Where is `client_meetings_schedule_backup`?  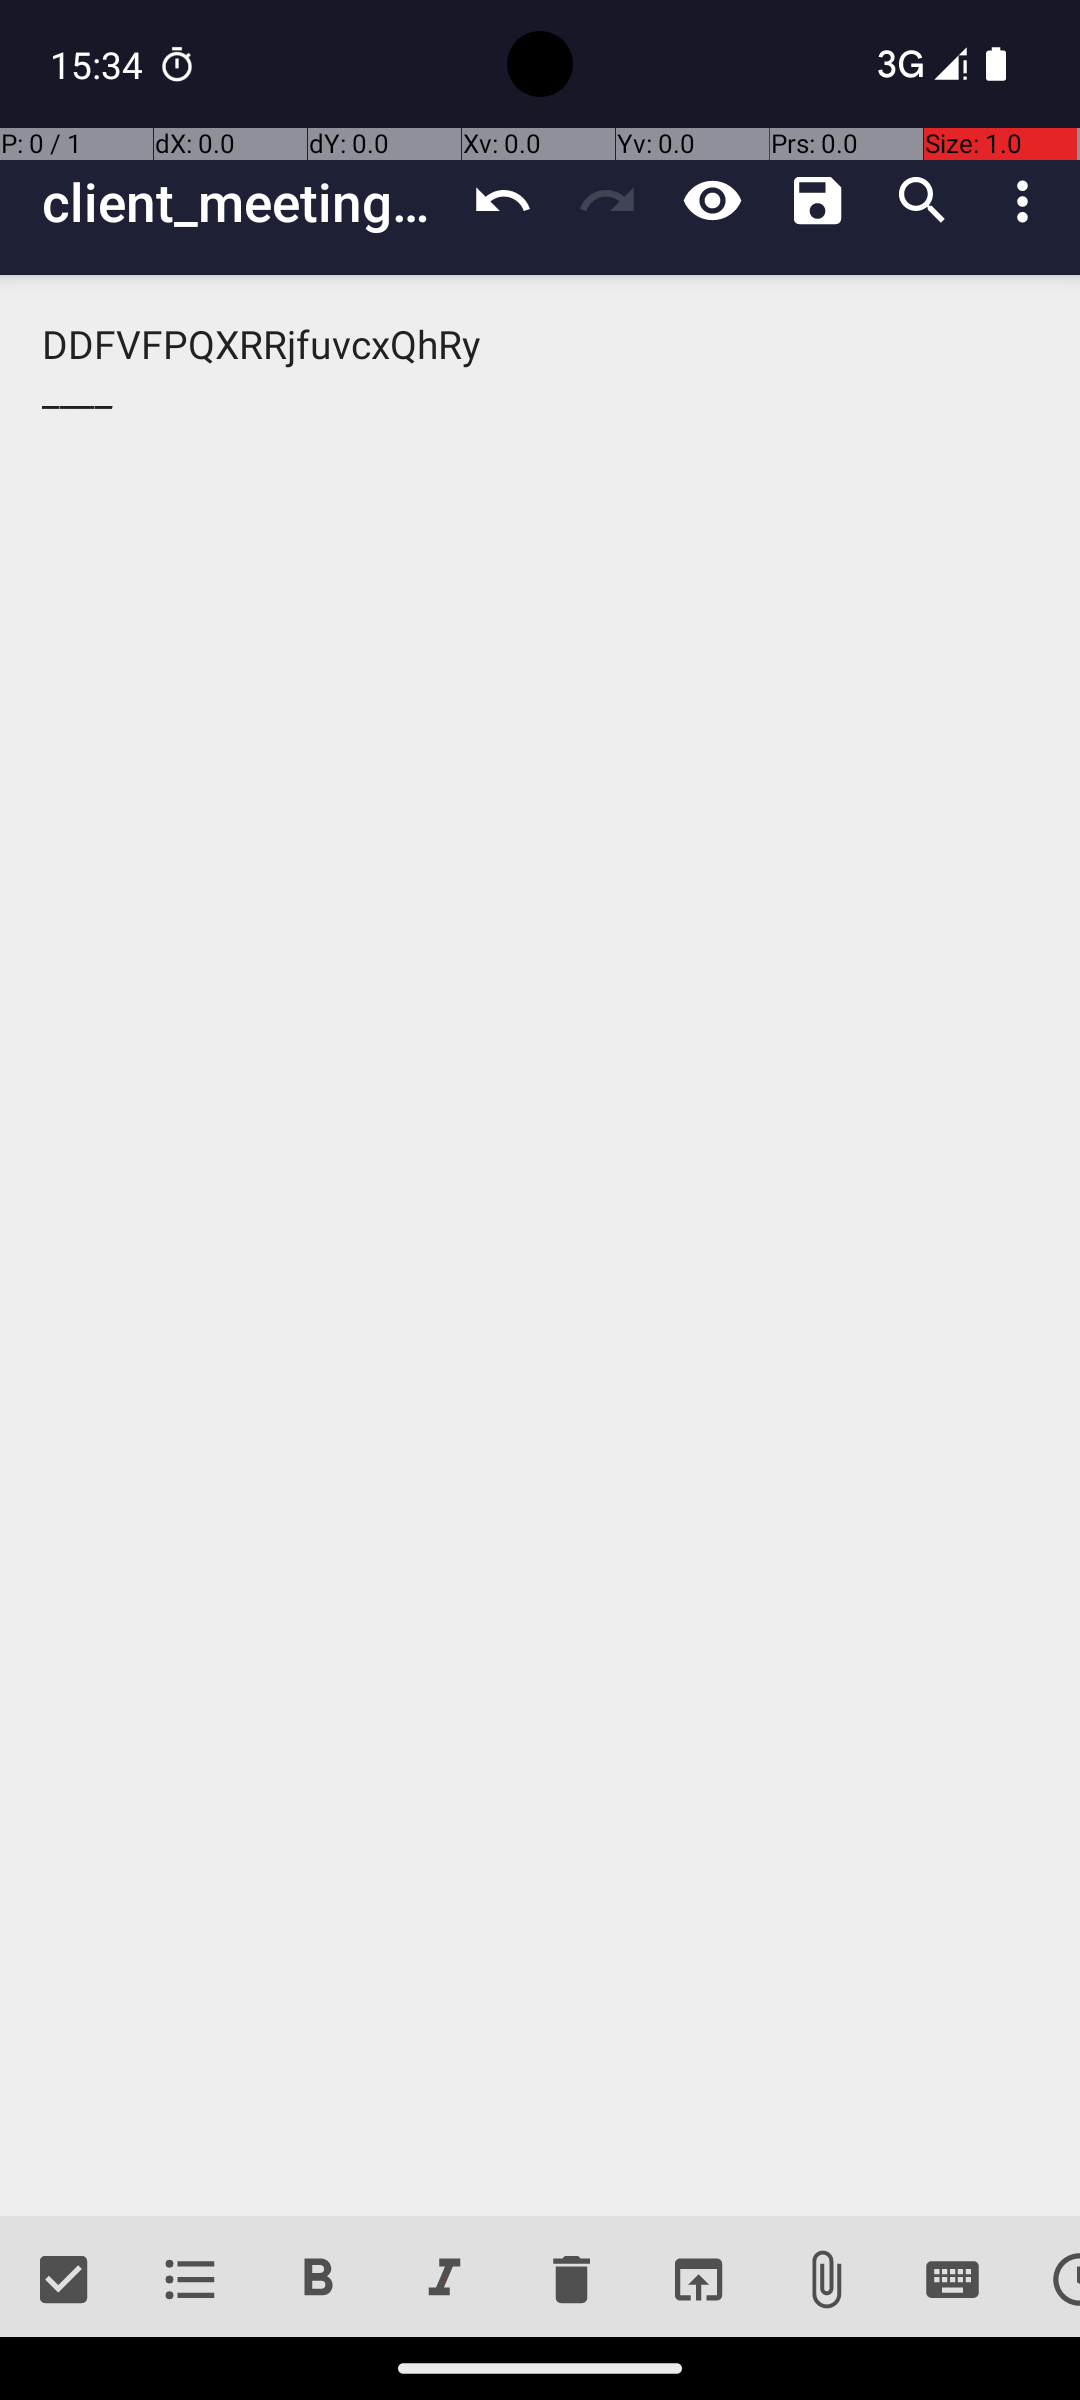 client_meetings_schedule_backup is located at coordinates (246, 202).